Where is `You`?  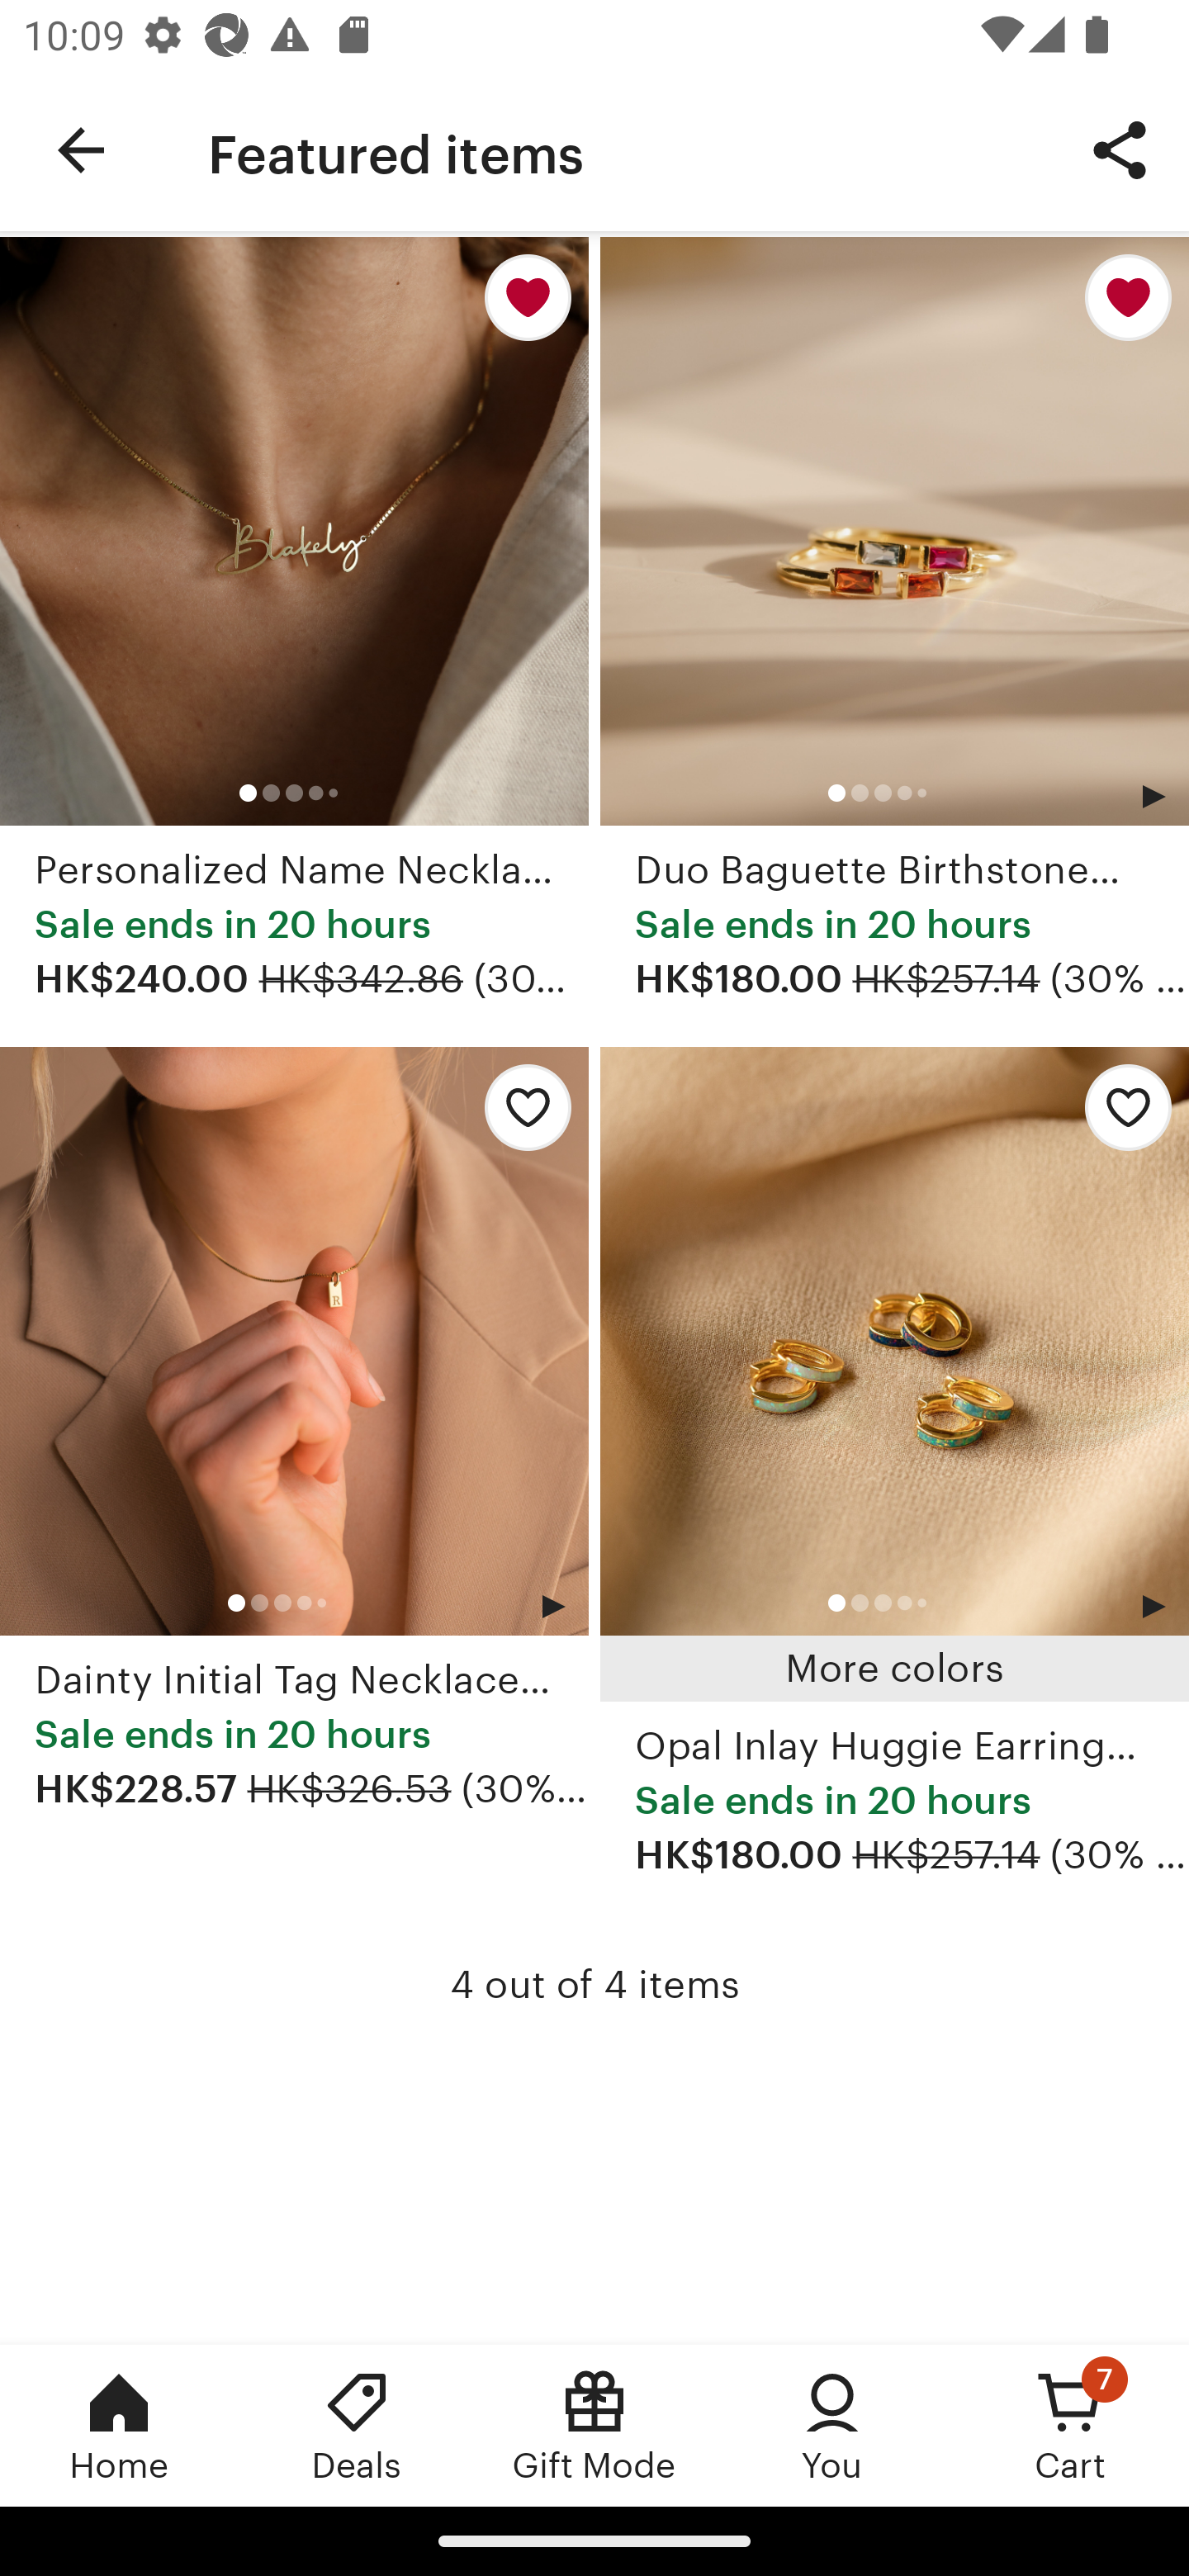 You is located at coordinates (832, 2425).